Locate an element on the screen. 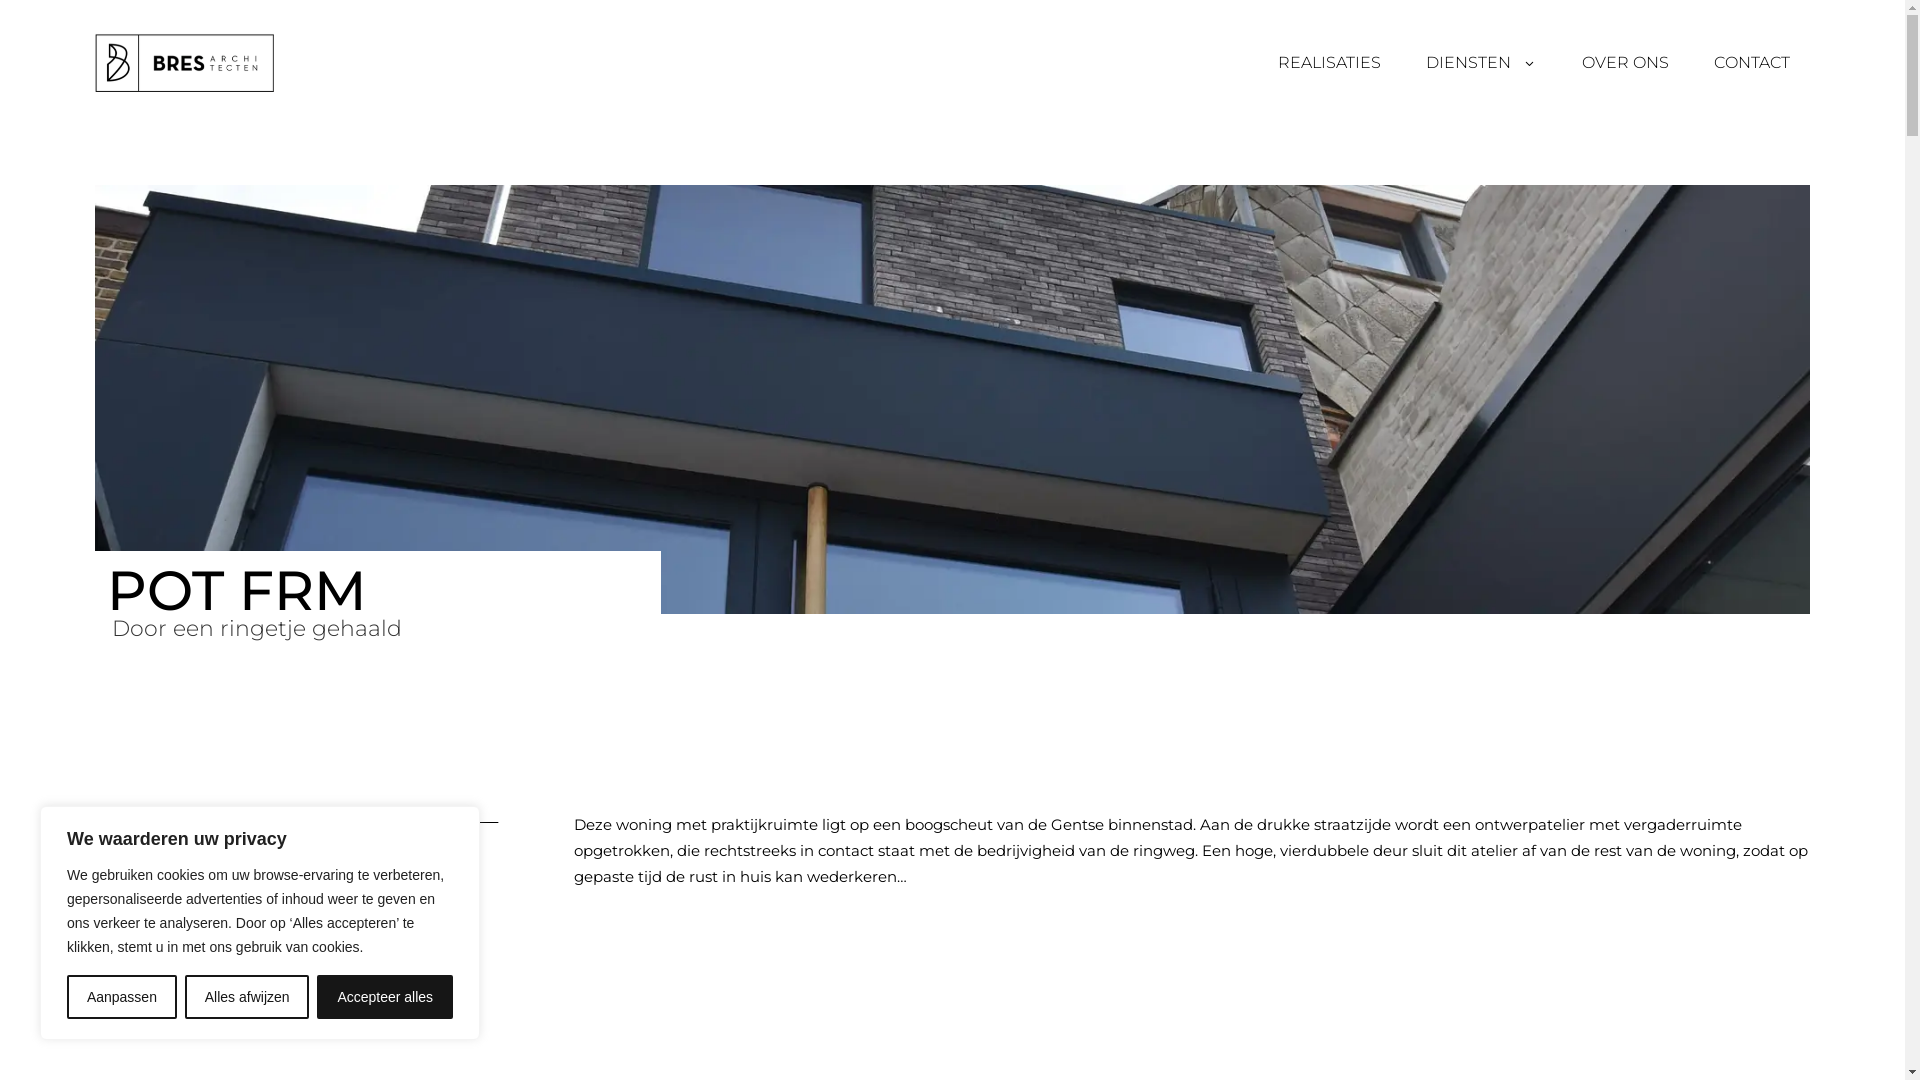  Alles afwijzen is located at coordinates (248, 997).